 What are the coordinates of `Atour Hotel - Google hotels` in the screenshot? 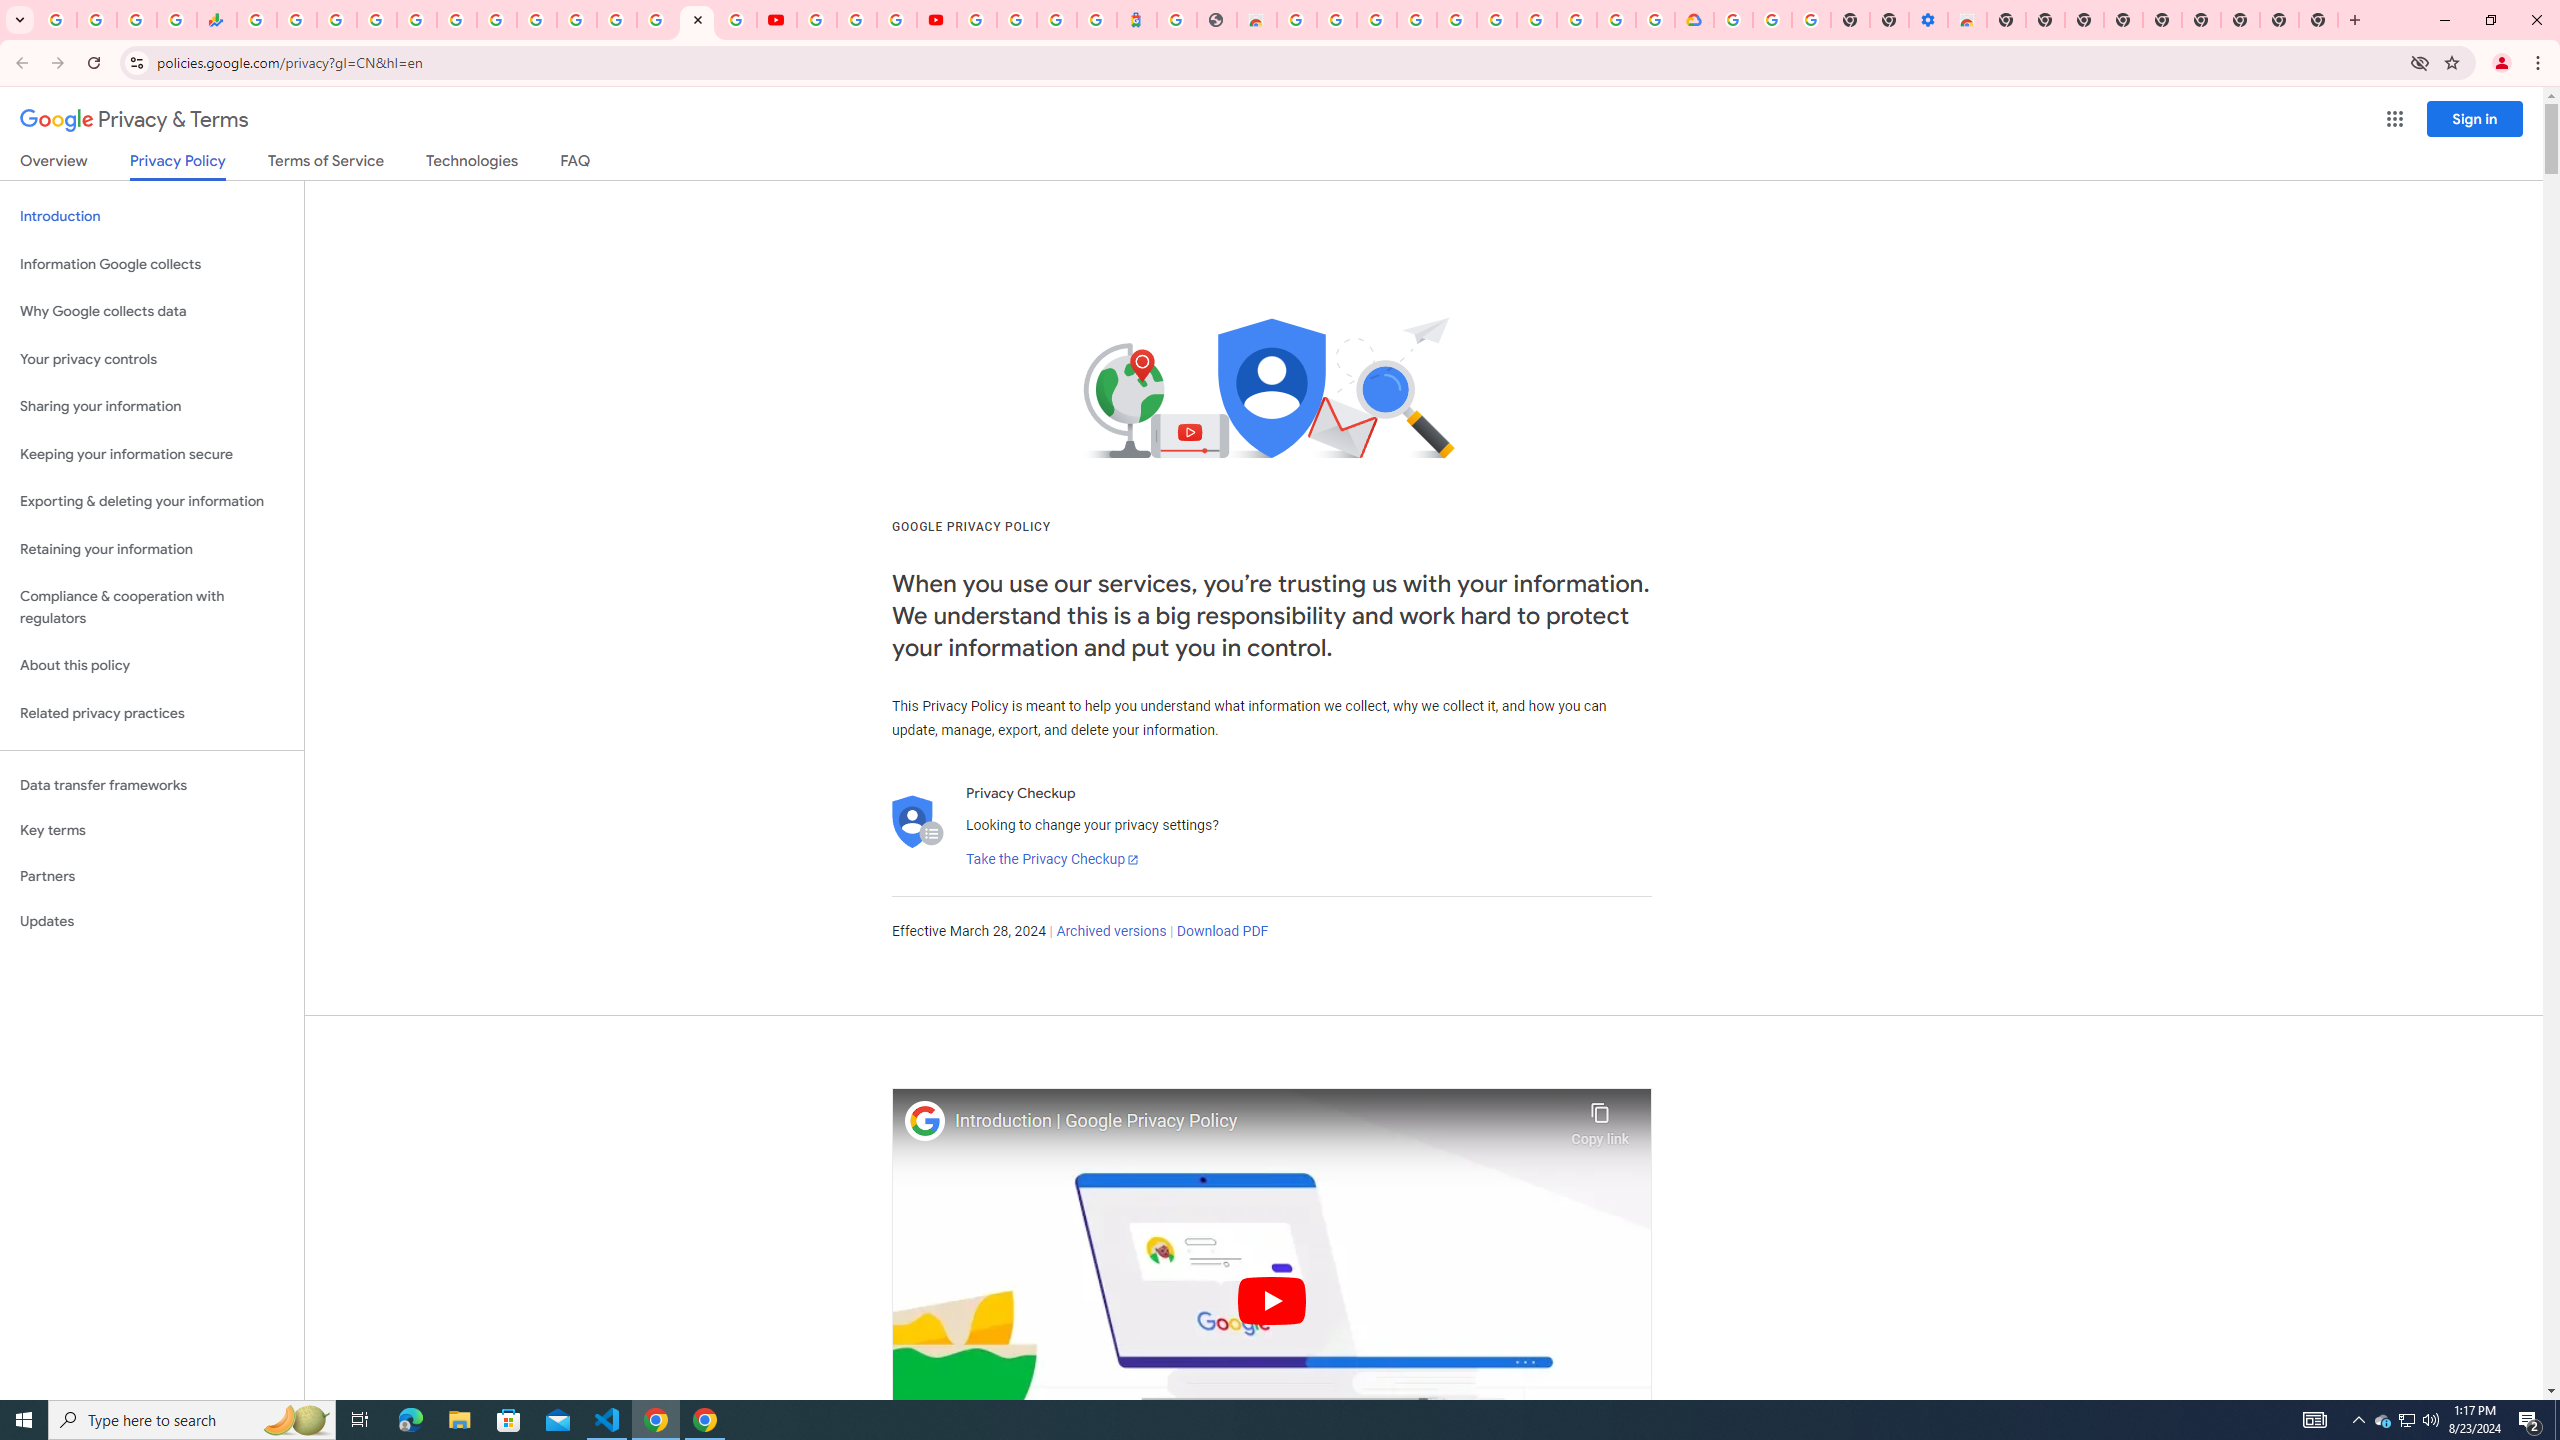 It's located at (1136, 20).